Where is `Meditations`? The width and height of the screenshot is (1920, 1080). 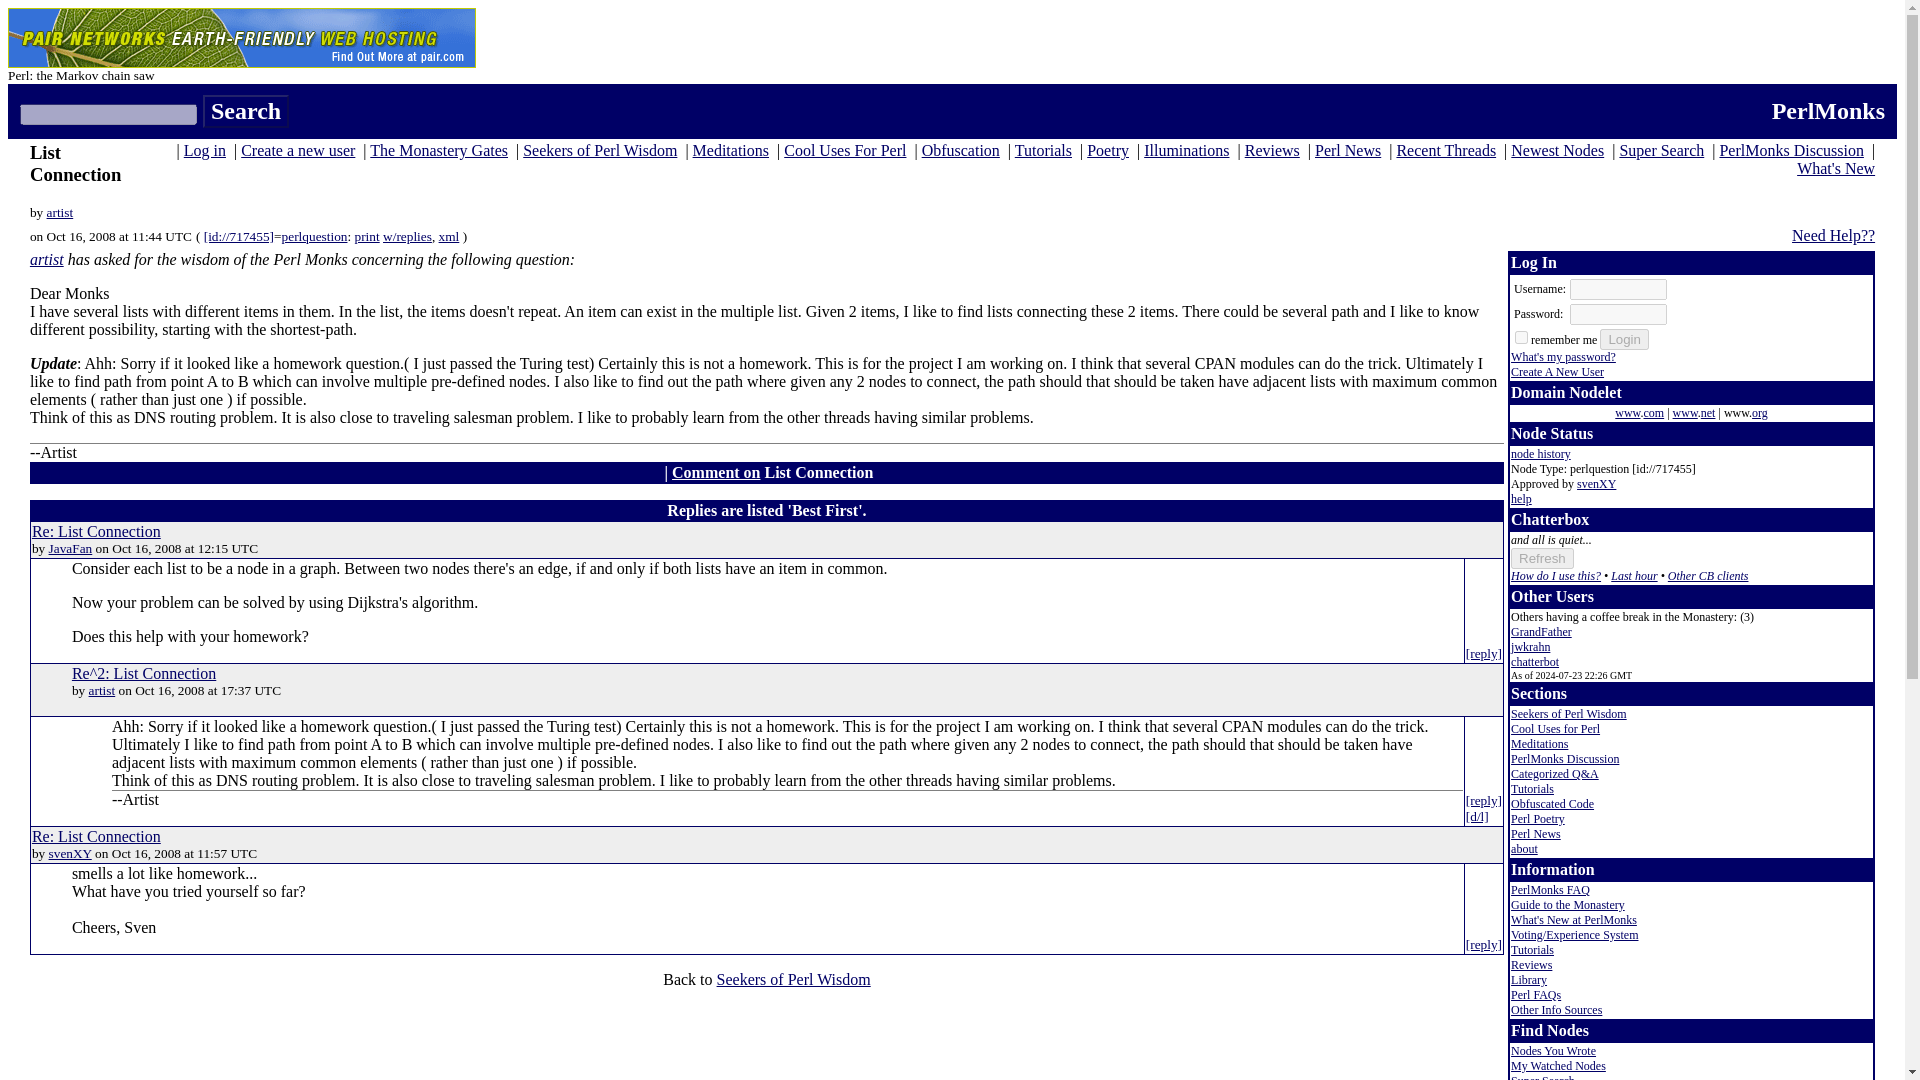
Meditations is located at coordinates (731, 150).